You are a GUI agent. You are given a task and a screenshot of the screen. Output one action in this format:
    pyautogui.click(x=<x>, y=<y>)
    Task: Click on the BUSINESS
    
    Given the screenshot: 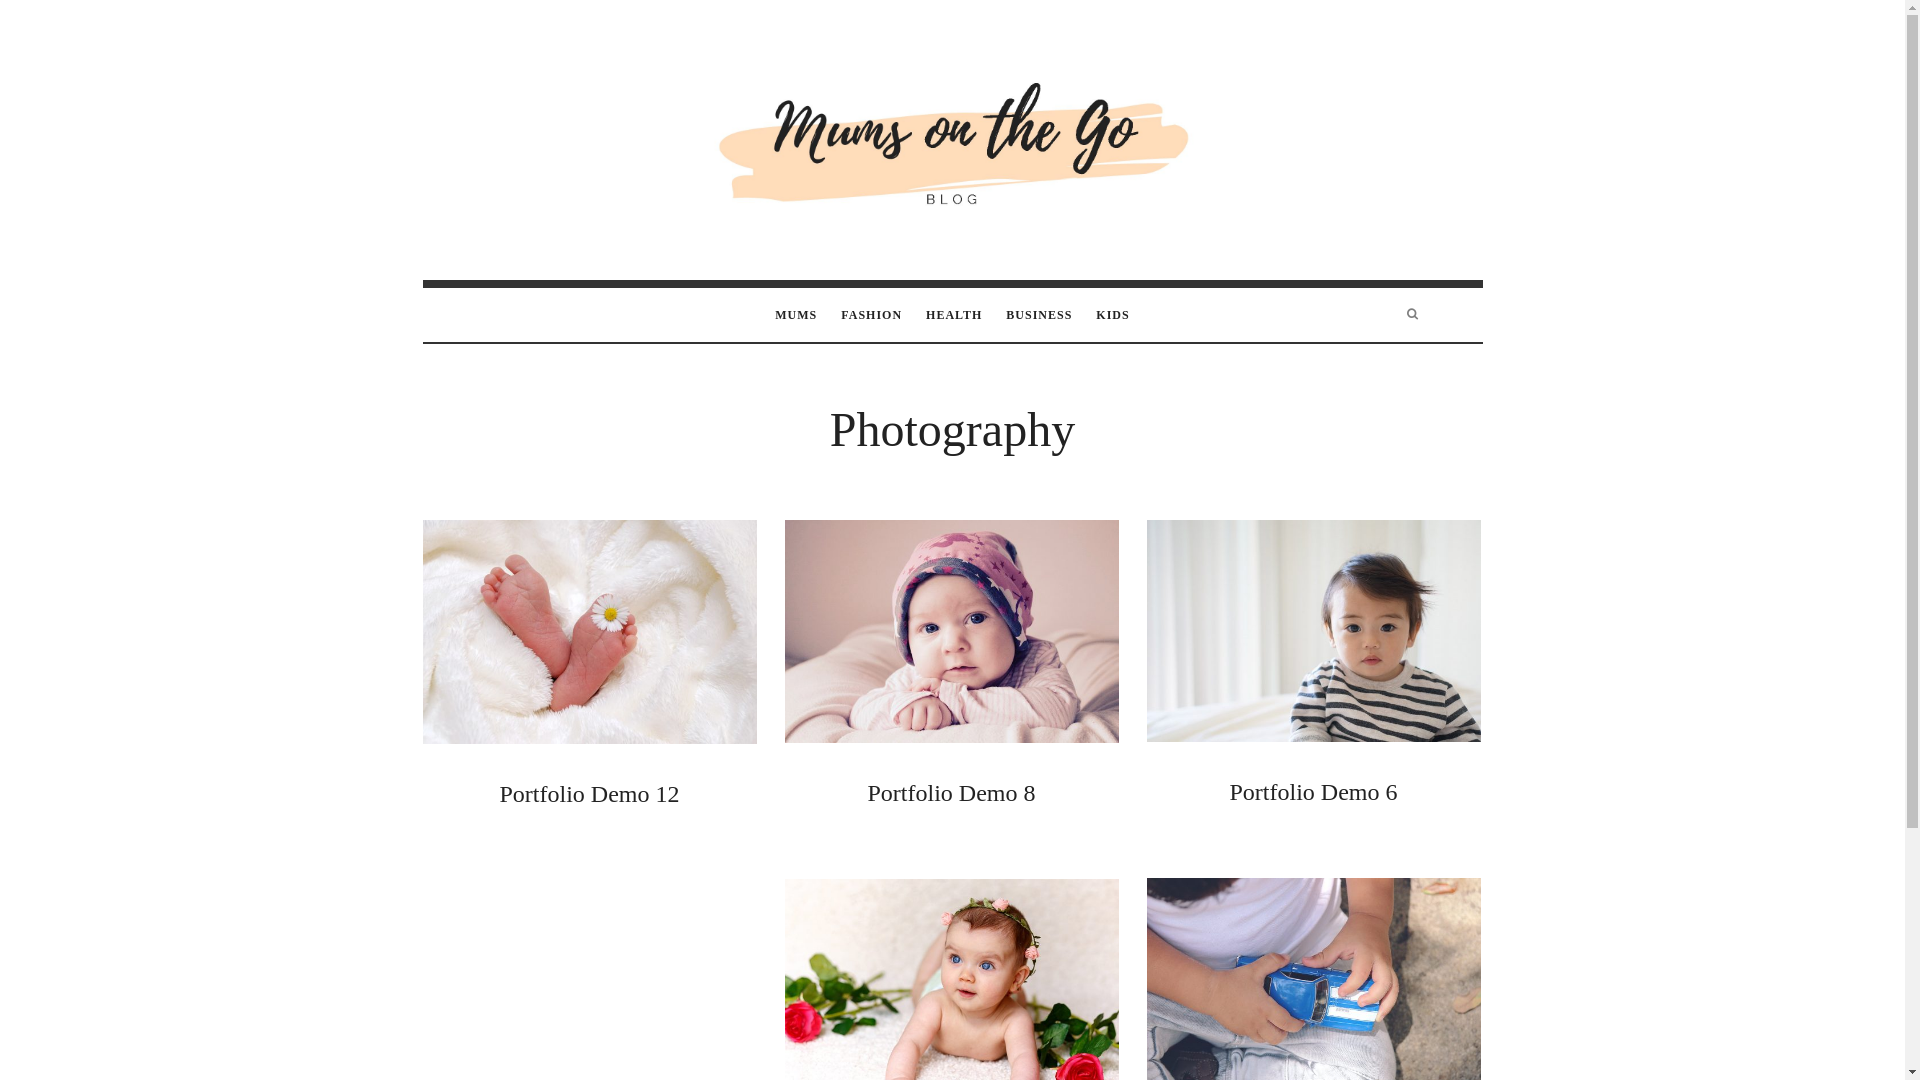 What is the action you would take?
    pyautogui.click(x=1039, y=315)
    